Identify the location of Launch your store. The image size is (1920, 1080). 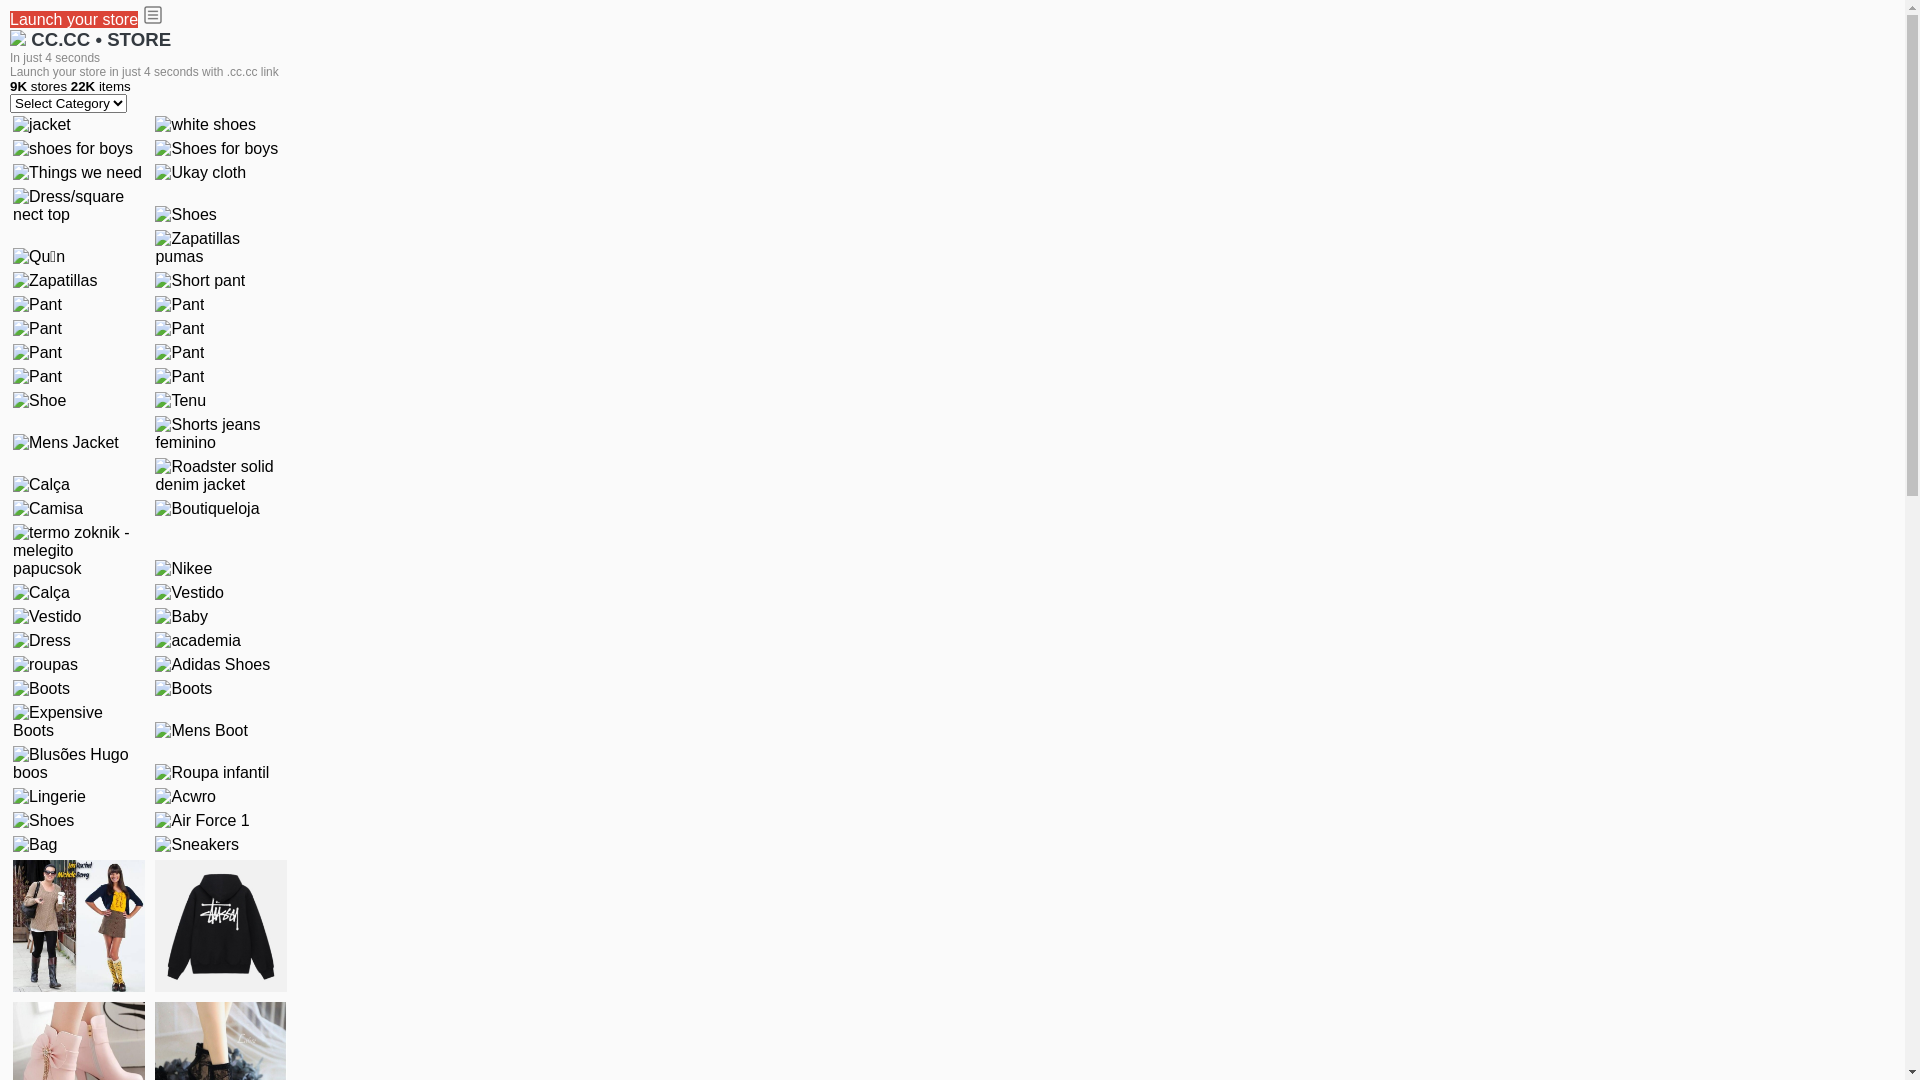
(74, 20).